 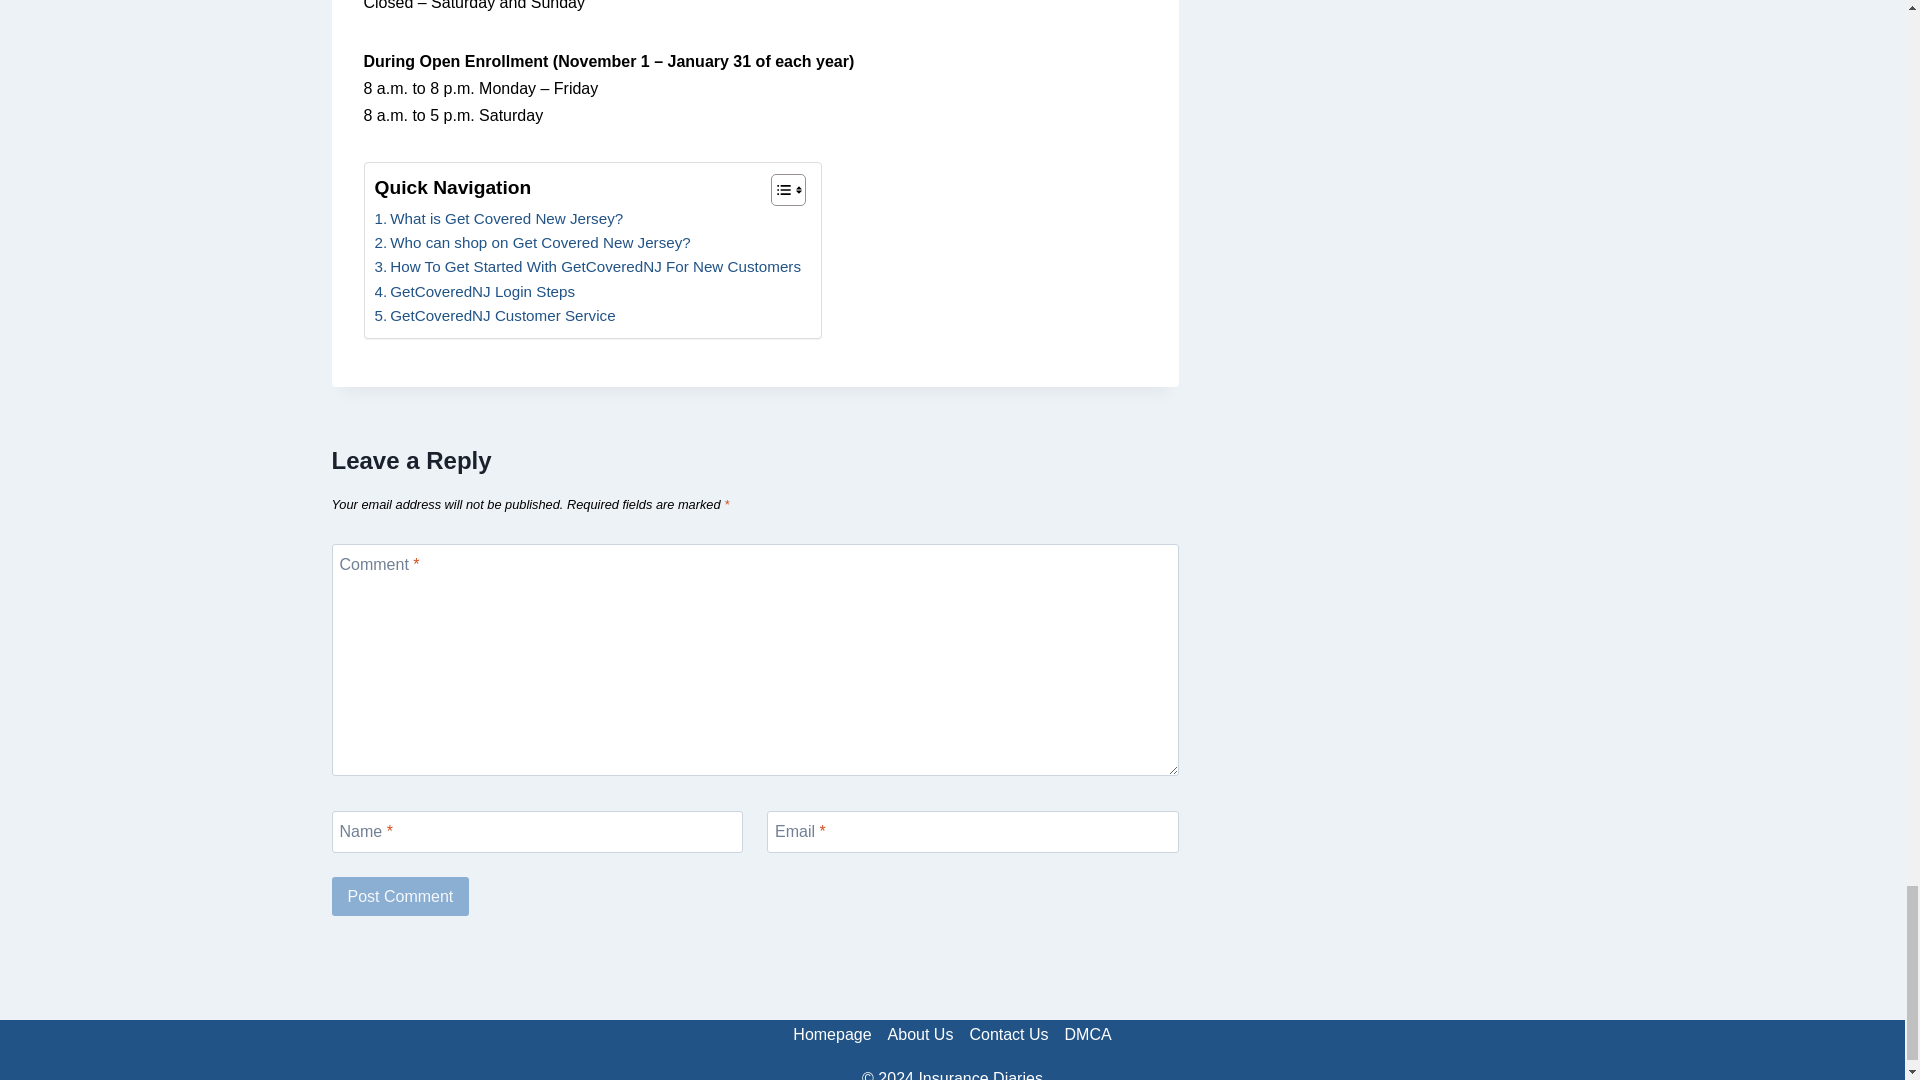 What do you see at coordinates (474, 291) in the screenshot?
I see `GetCoveredNJ Login Steps` at bounding box center [474, 291].